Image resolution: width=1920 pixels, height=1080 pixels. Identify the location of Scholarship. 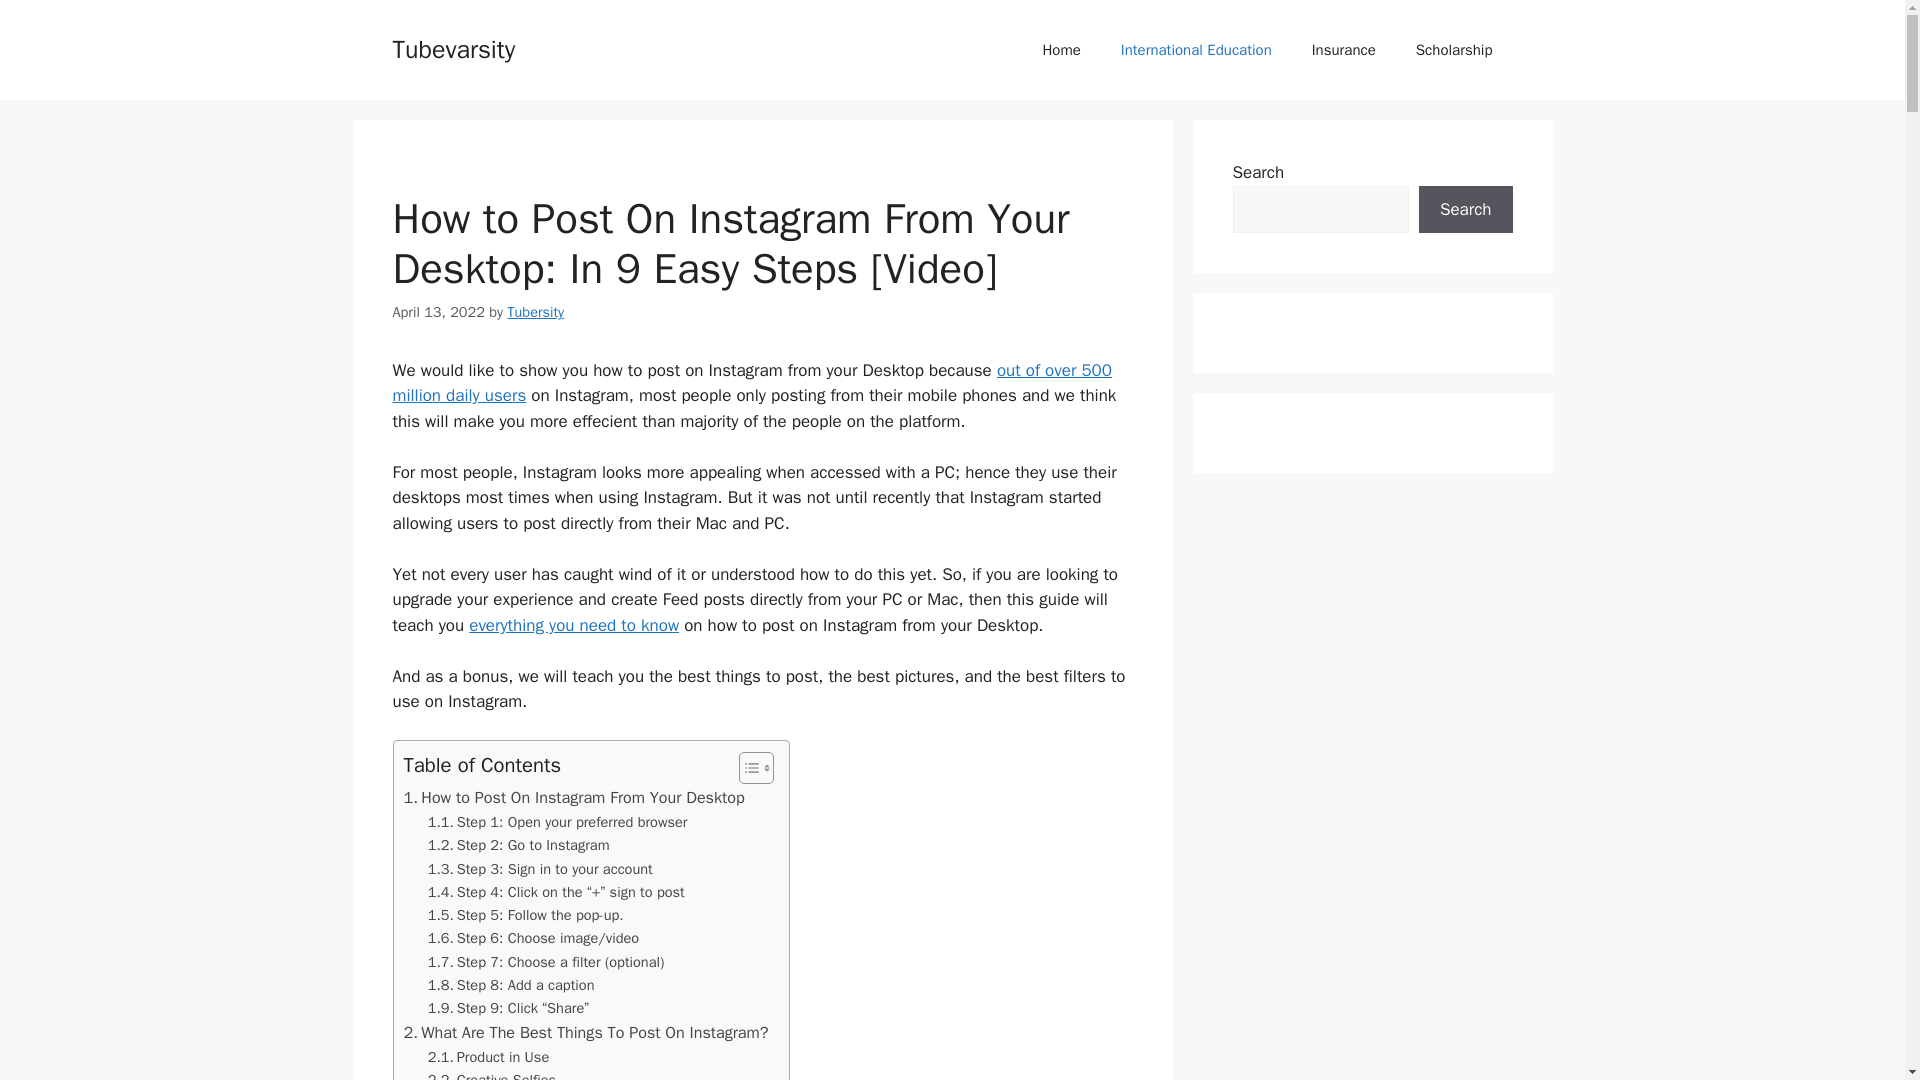
(1454, 50).